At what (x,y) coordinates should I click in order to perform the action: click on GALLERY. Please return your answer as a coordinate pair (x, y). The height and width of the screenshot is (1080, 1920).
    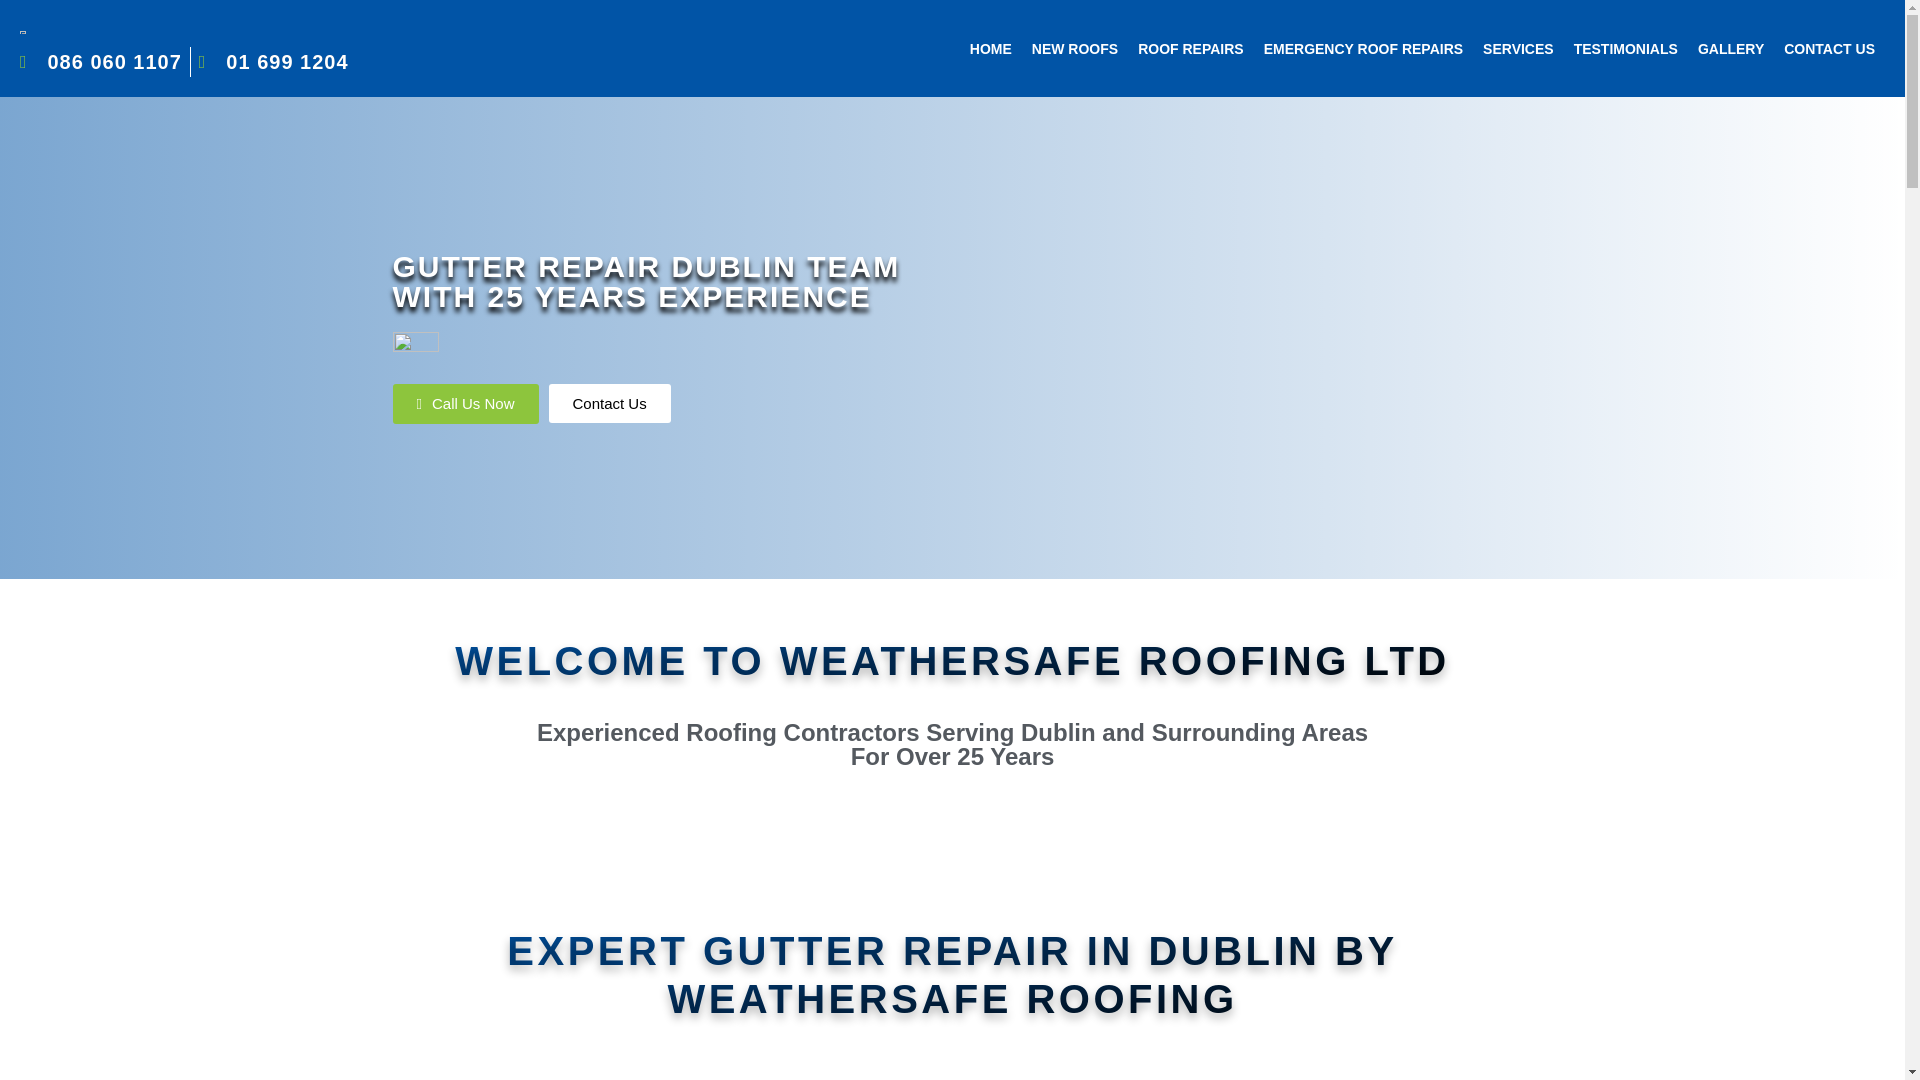
    Looking at the image, I should click on (1730, 48).